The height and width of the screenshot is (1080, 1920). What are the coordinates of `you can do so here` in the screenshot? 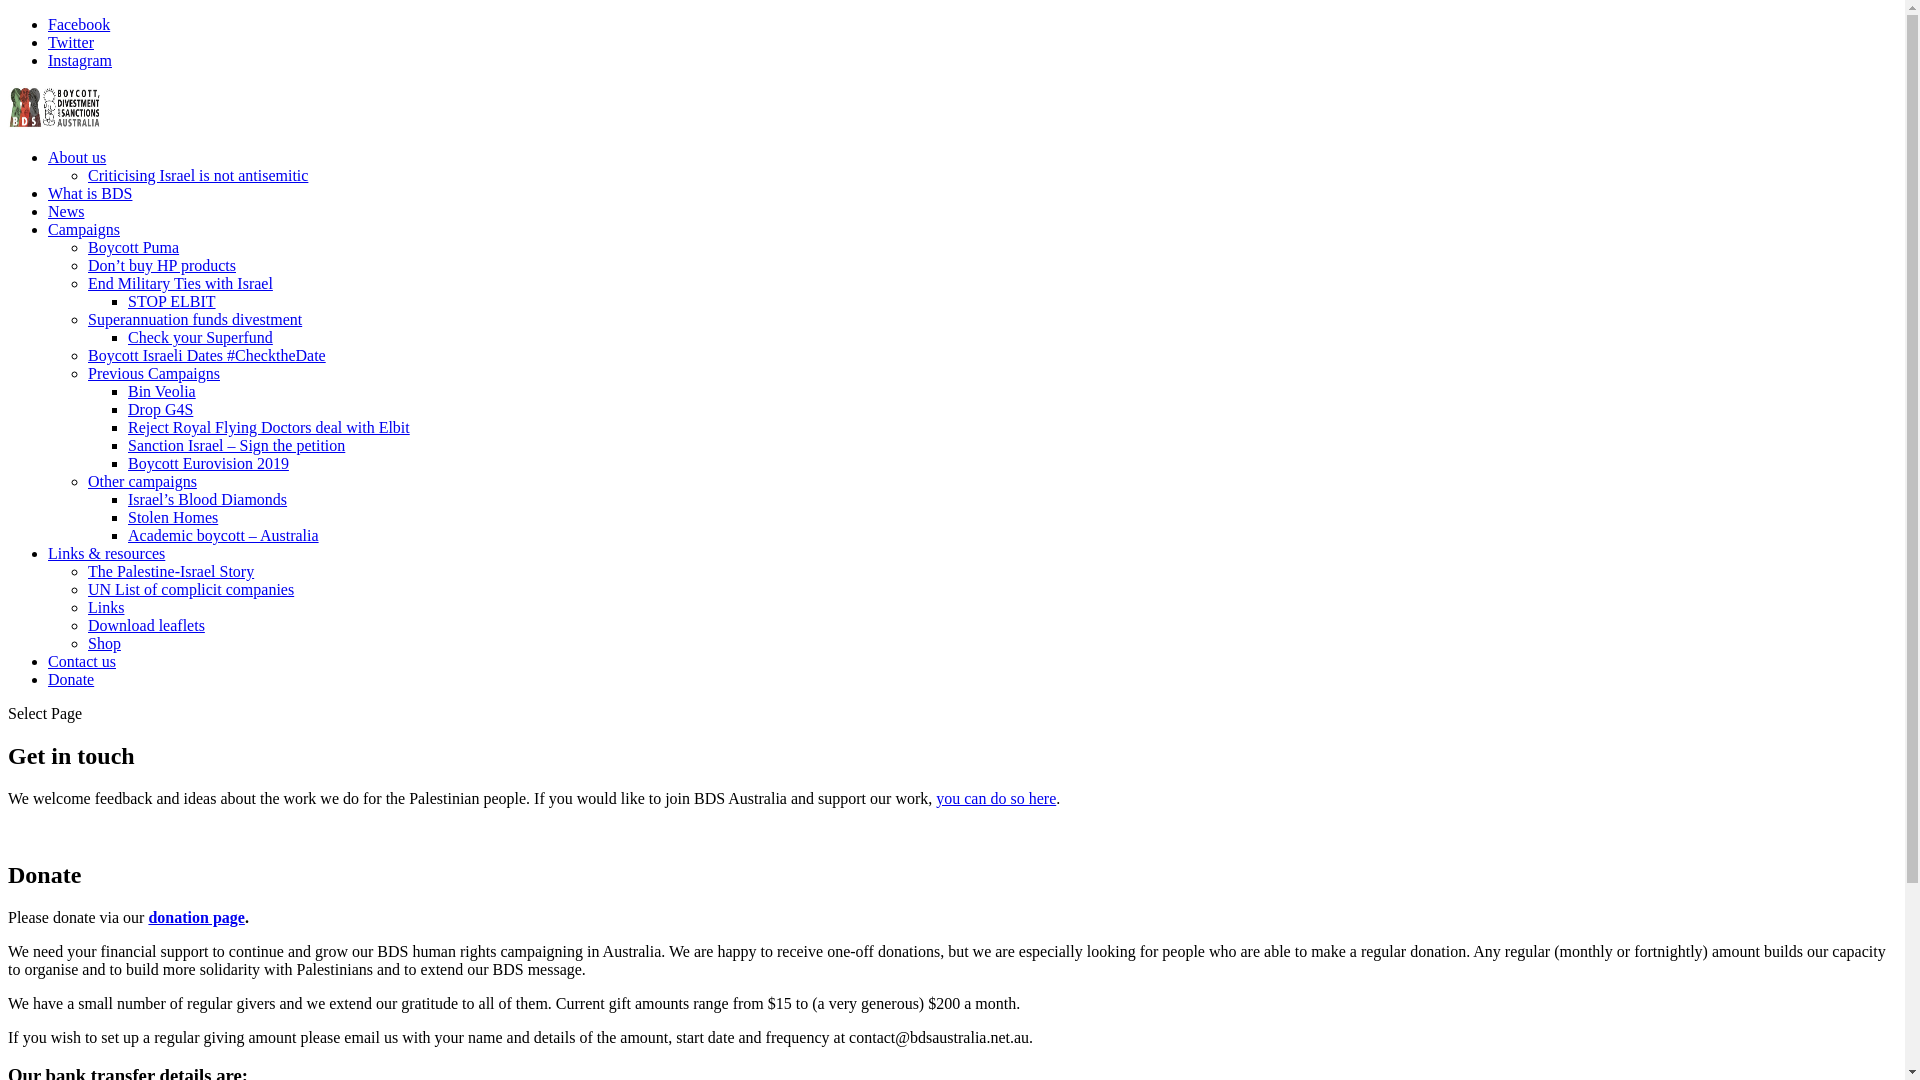 It's located at (996, 798).